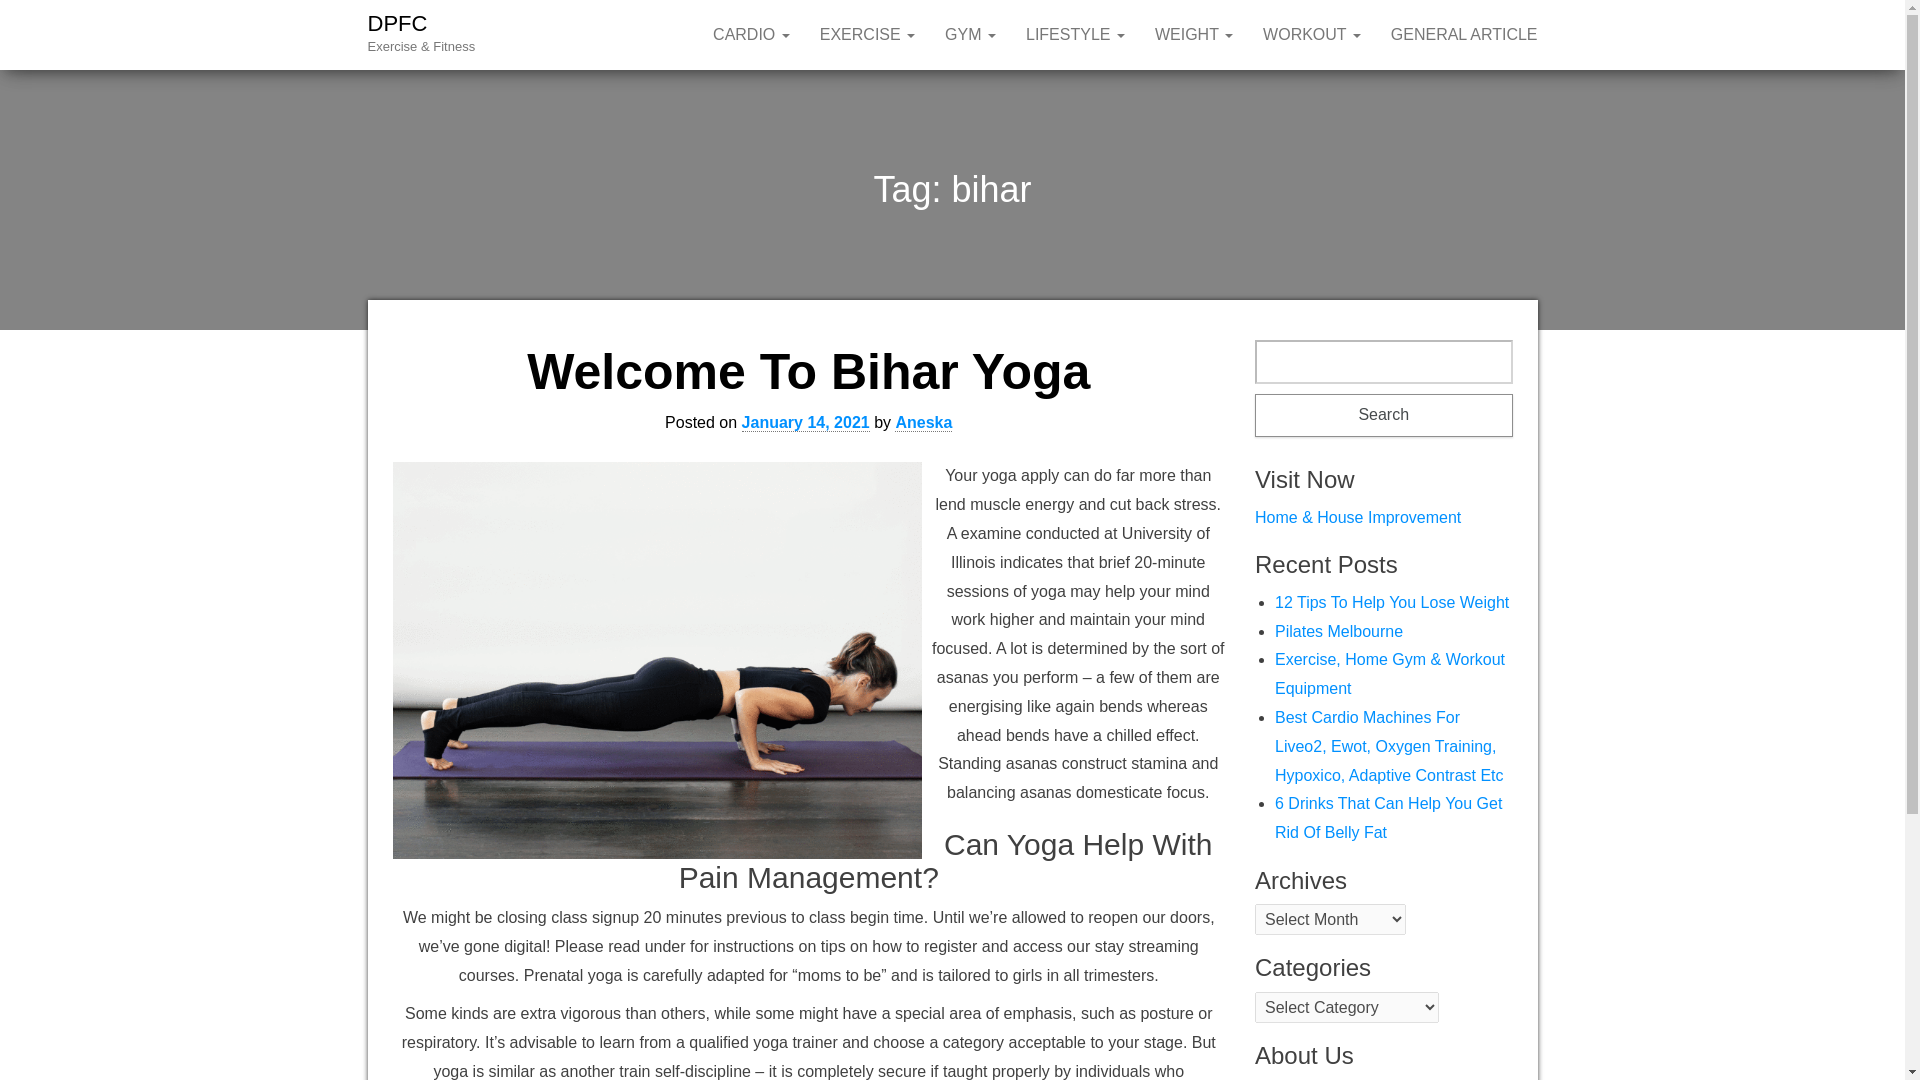  Describe the element at coordinates (805, 422) in the screenshot. I see `January 14, 2021` at that location.